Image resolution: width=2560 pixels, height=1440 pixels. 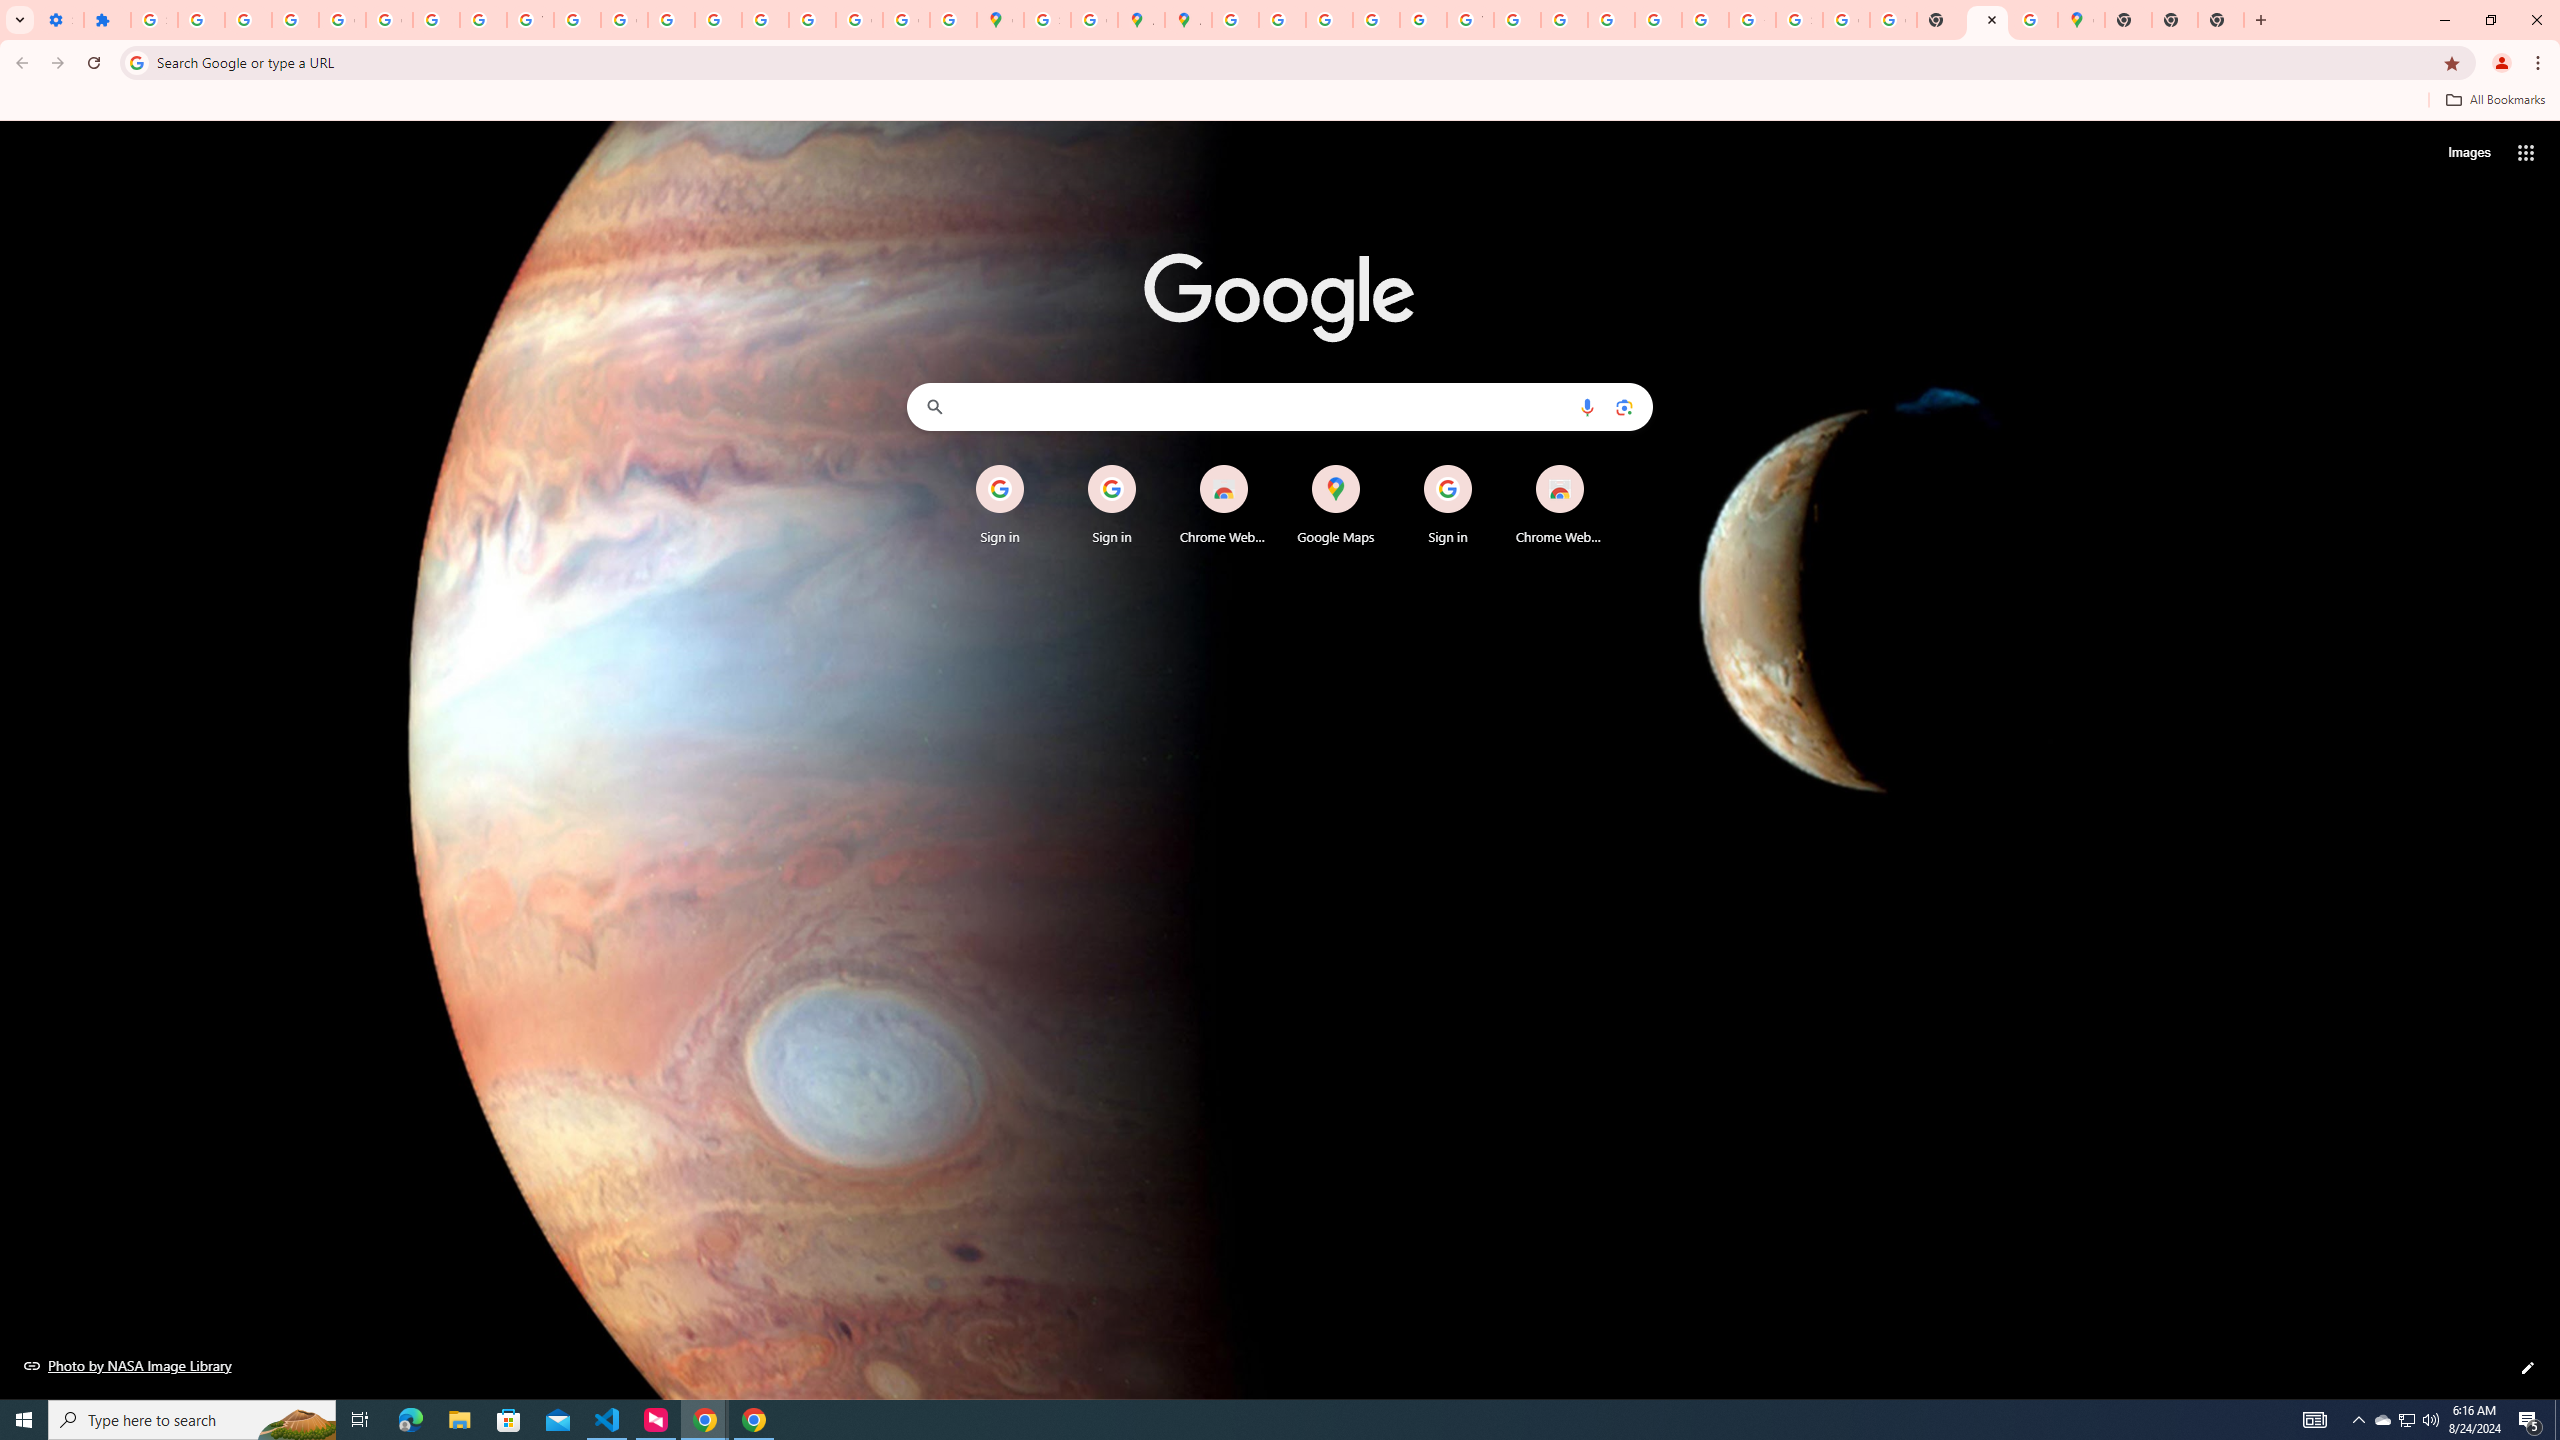 I want to click on Use Google Maps in Space - Google Maps Help, so click(x=2033, y=20).